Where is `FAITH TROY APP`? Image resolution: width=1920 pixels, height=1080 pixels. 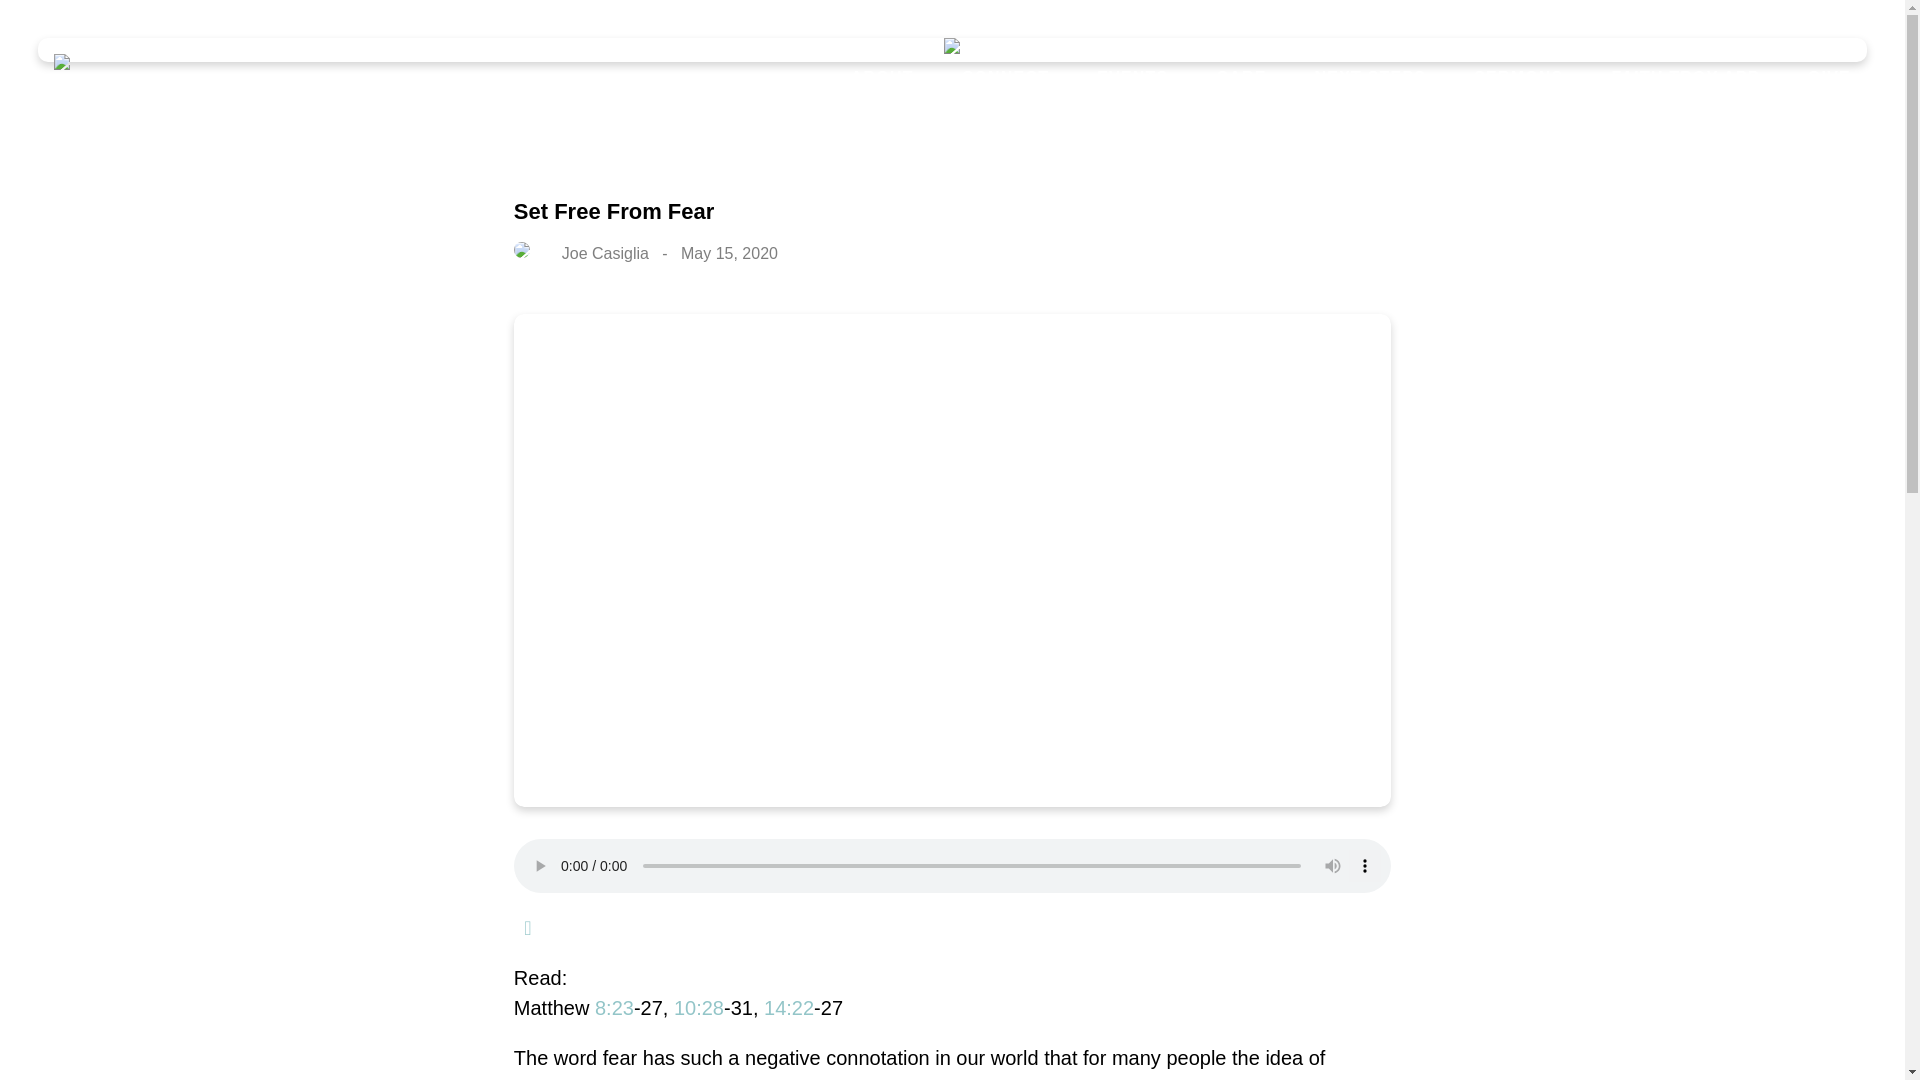 FAITH TROY APP is located at coordinates (1684, 78).